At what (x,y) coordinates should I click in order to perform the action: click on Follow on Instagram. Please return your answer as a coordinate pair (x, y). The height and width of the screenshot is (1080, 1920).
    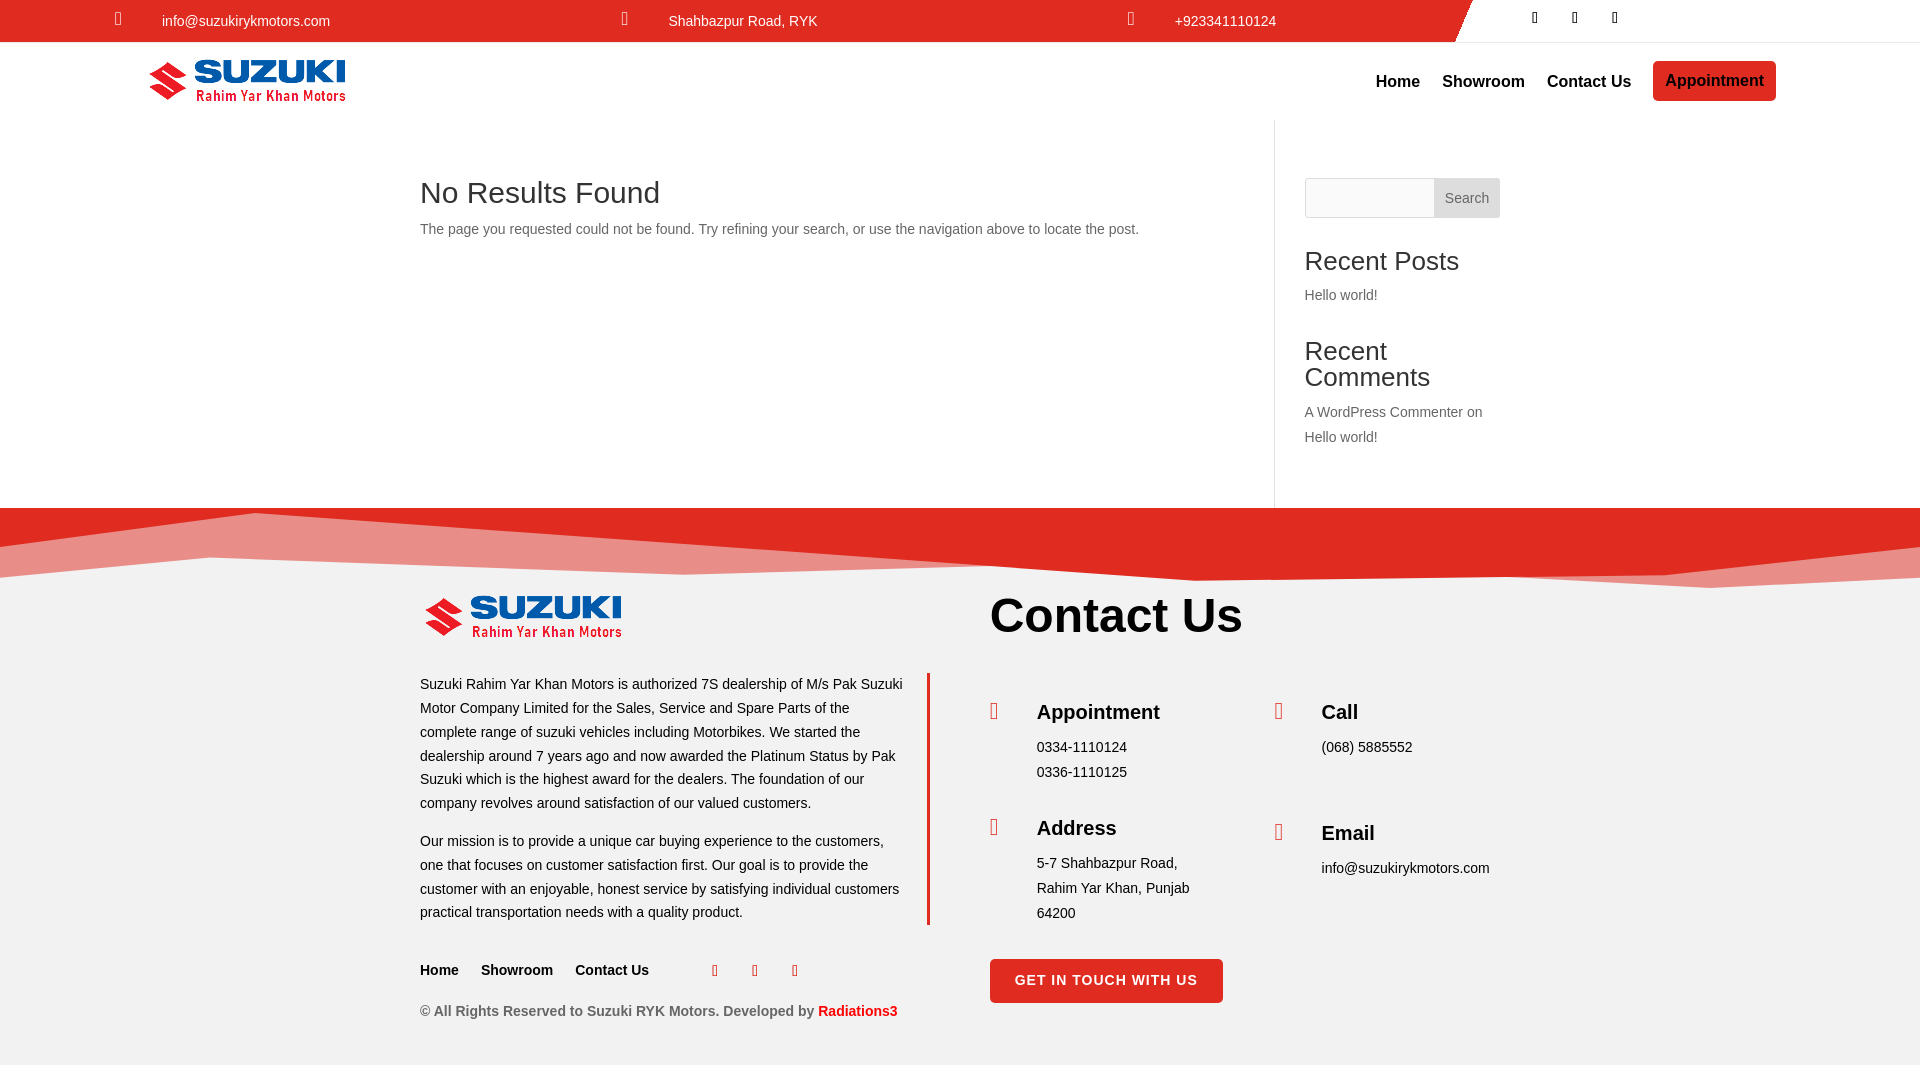
    Looking at the image, I should click on (1614, 18).